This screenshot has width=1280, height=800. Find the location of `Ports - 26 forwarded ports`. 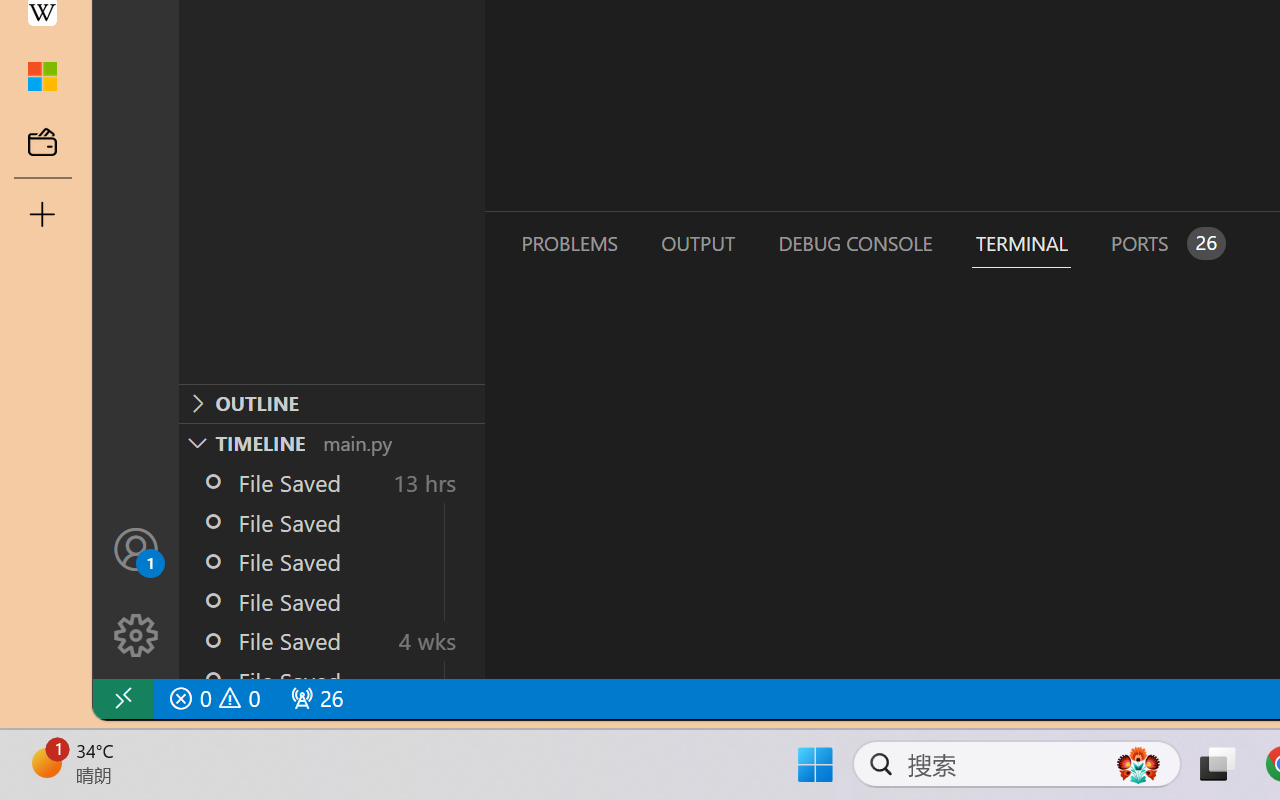

Ports - 26 forwarded ports is located at coordinates (1165, 243).